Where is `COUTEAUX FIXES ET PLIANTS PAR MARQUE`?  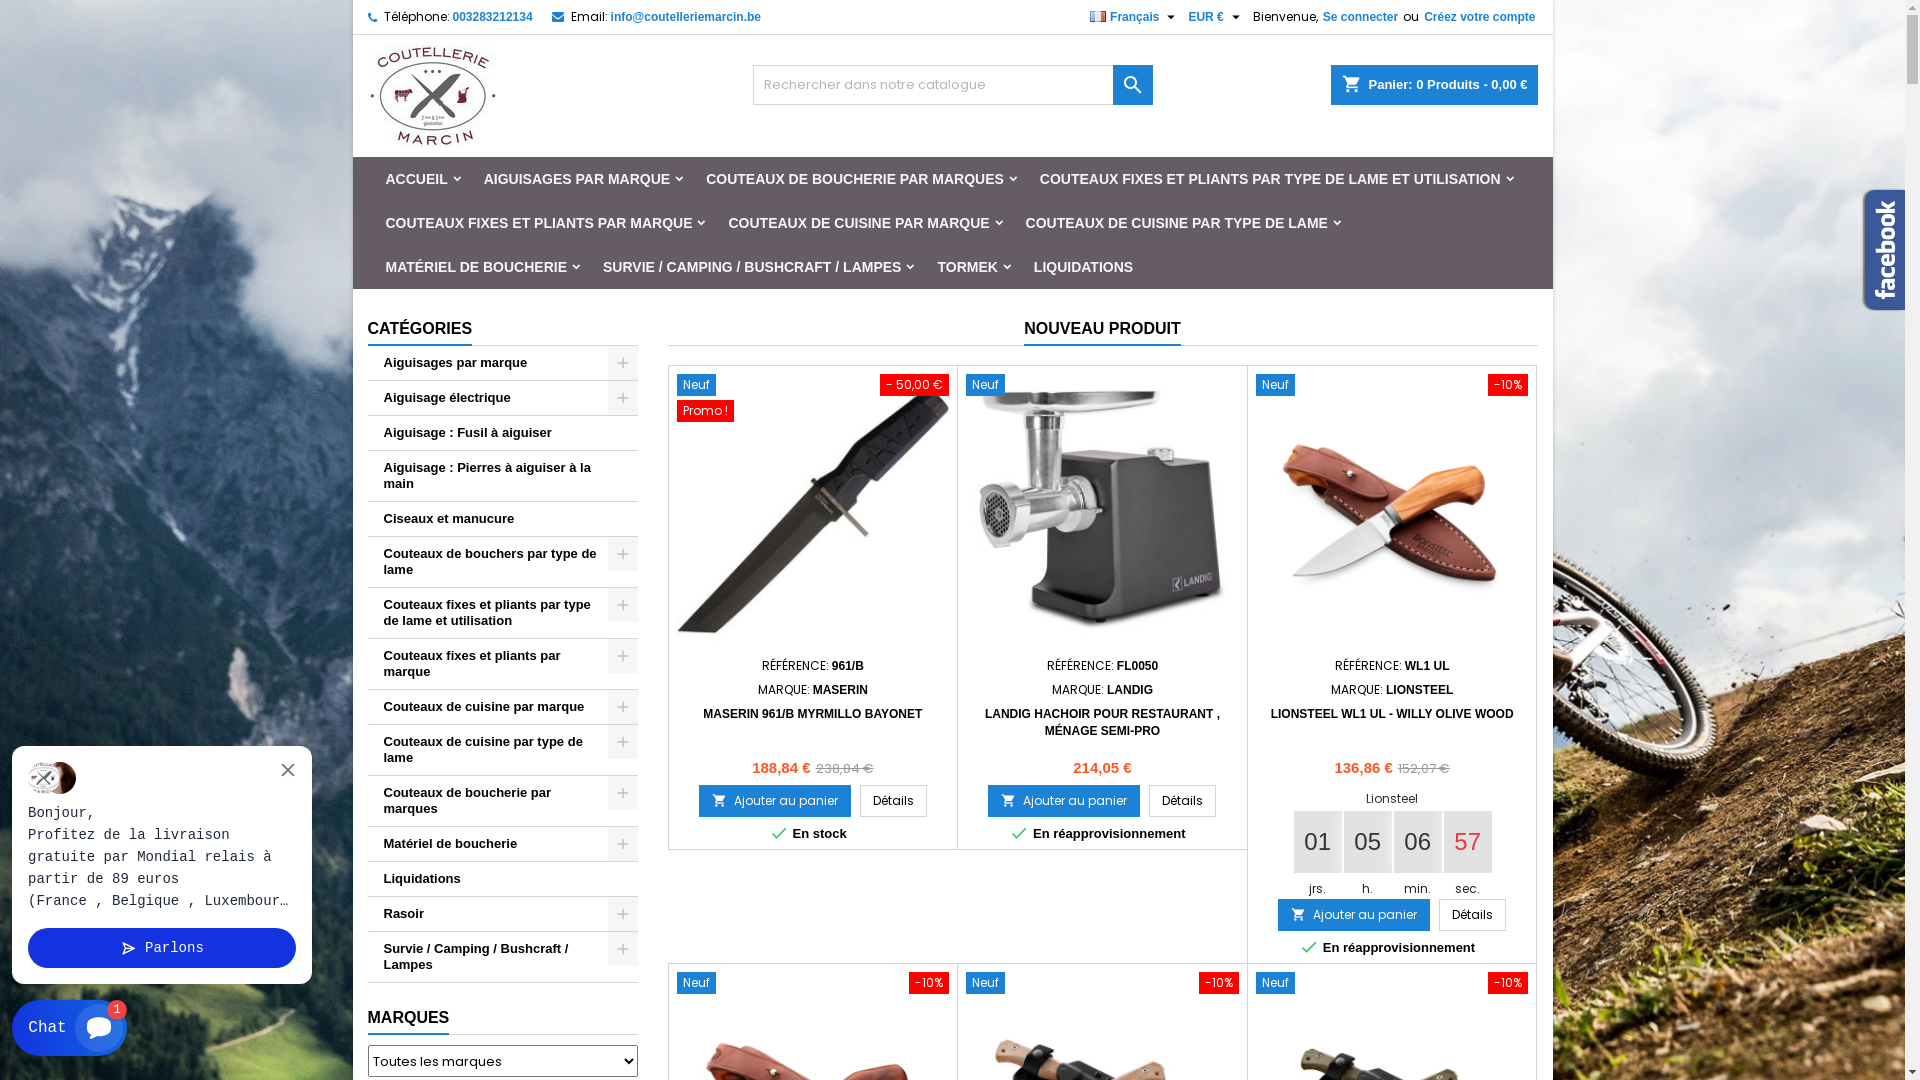 COUTEAUX FIXES ET PLIANTS PAR MARQUE is located at coordinates (540, 223).